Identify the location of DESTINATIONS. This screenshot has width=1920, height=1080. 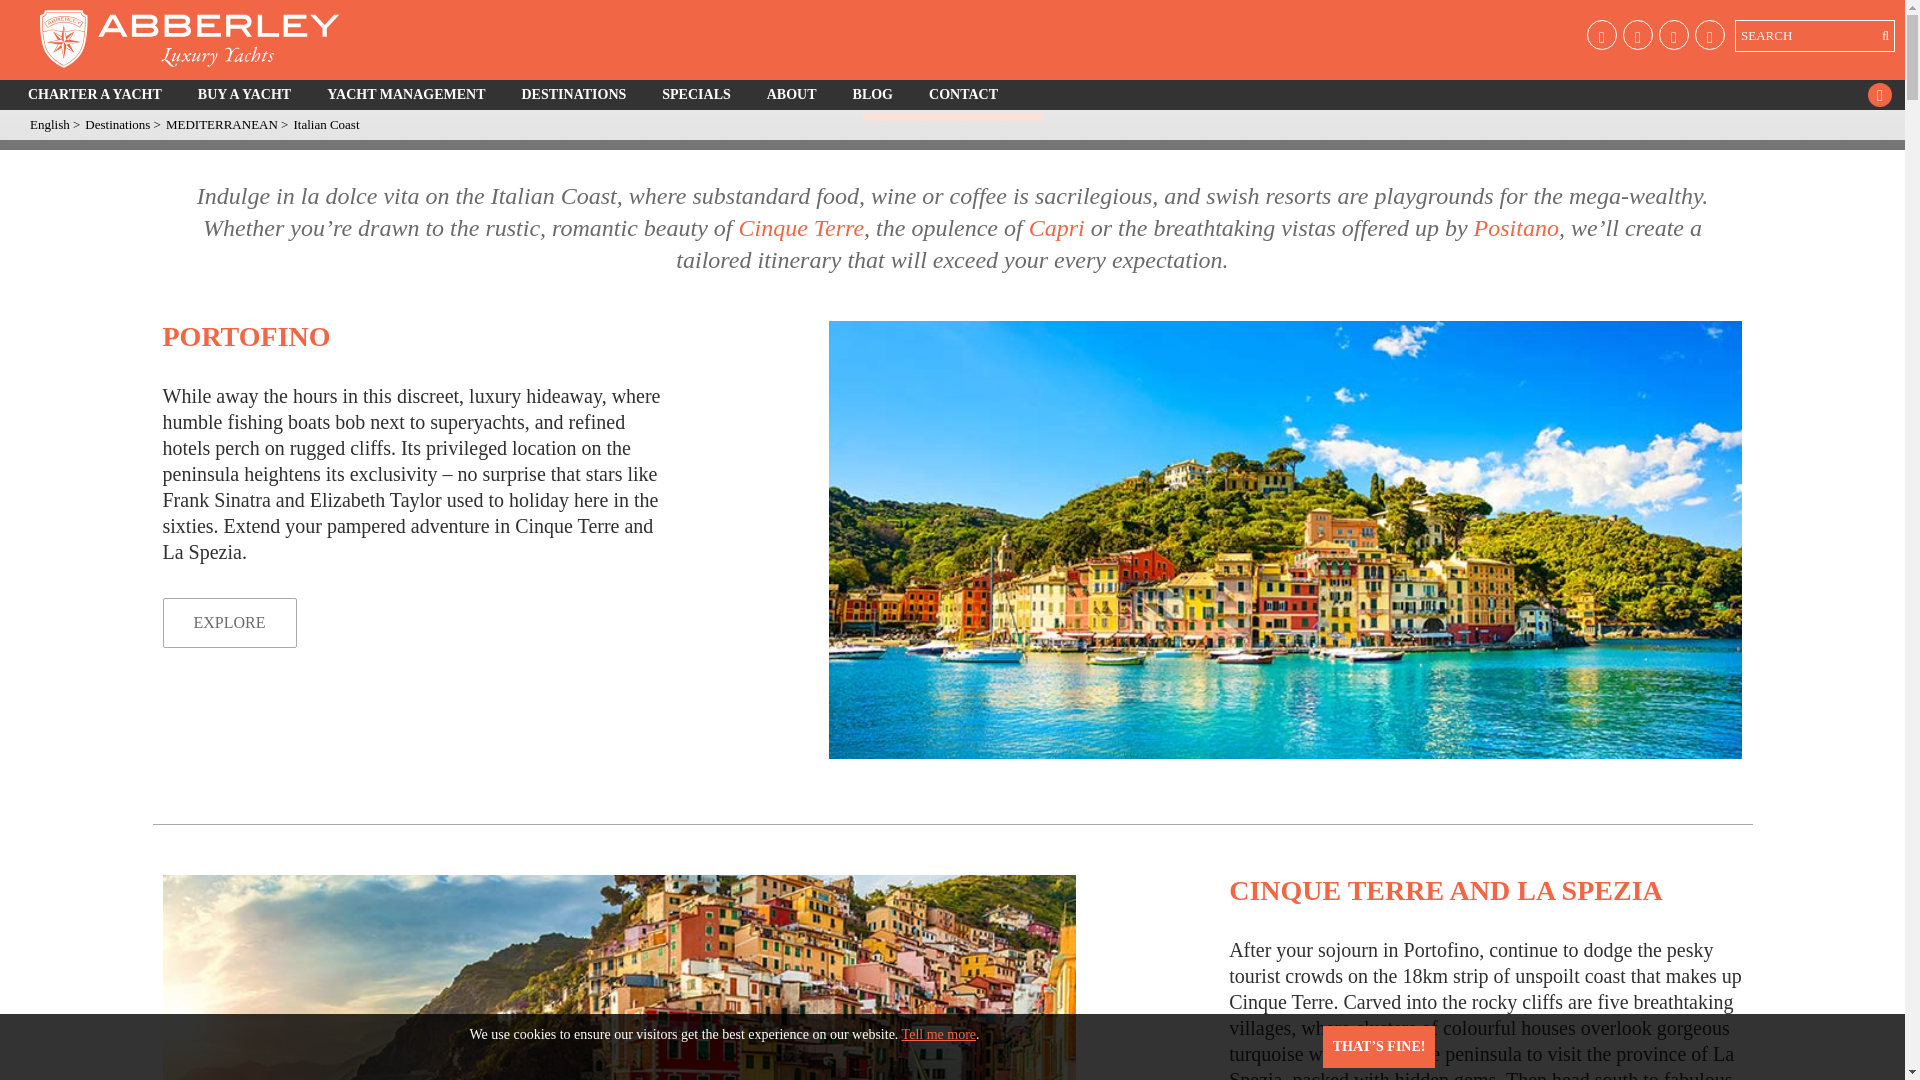
(574, 94).